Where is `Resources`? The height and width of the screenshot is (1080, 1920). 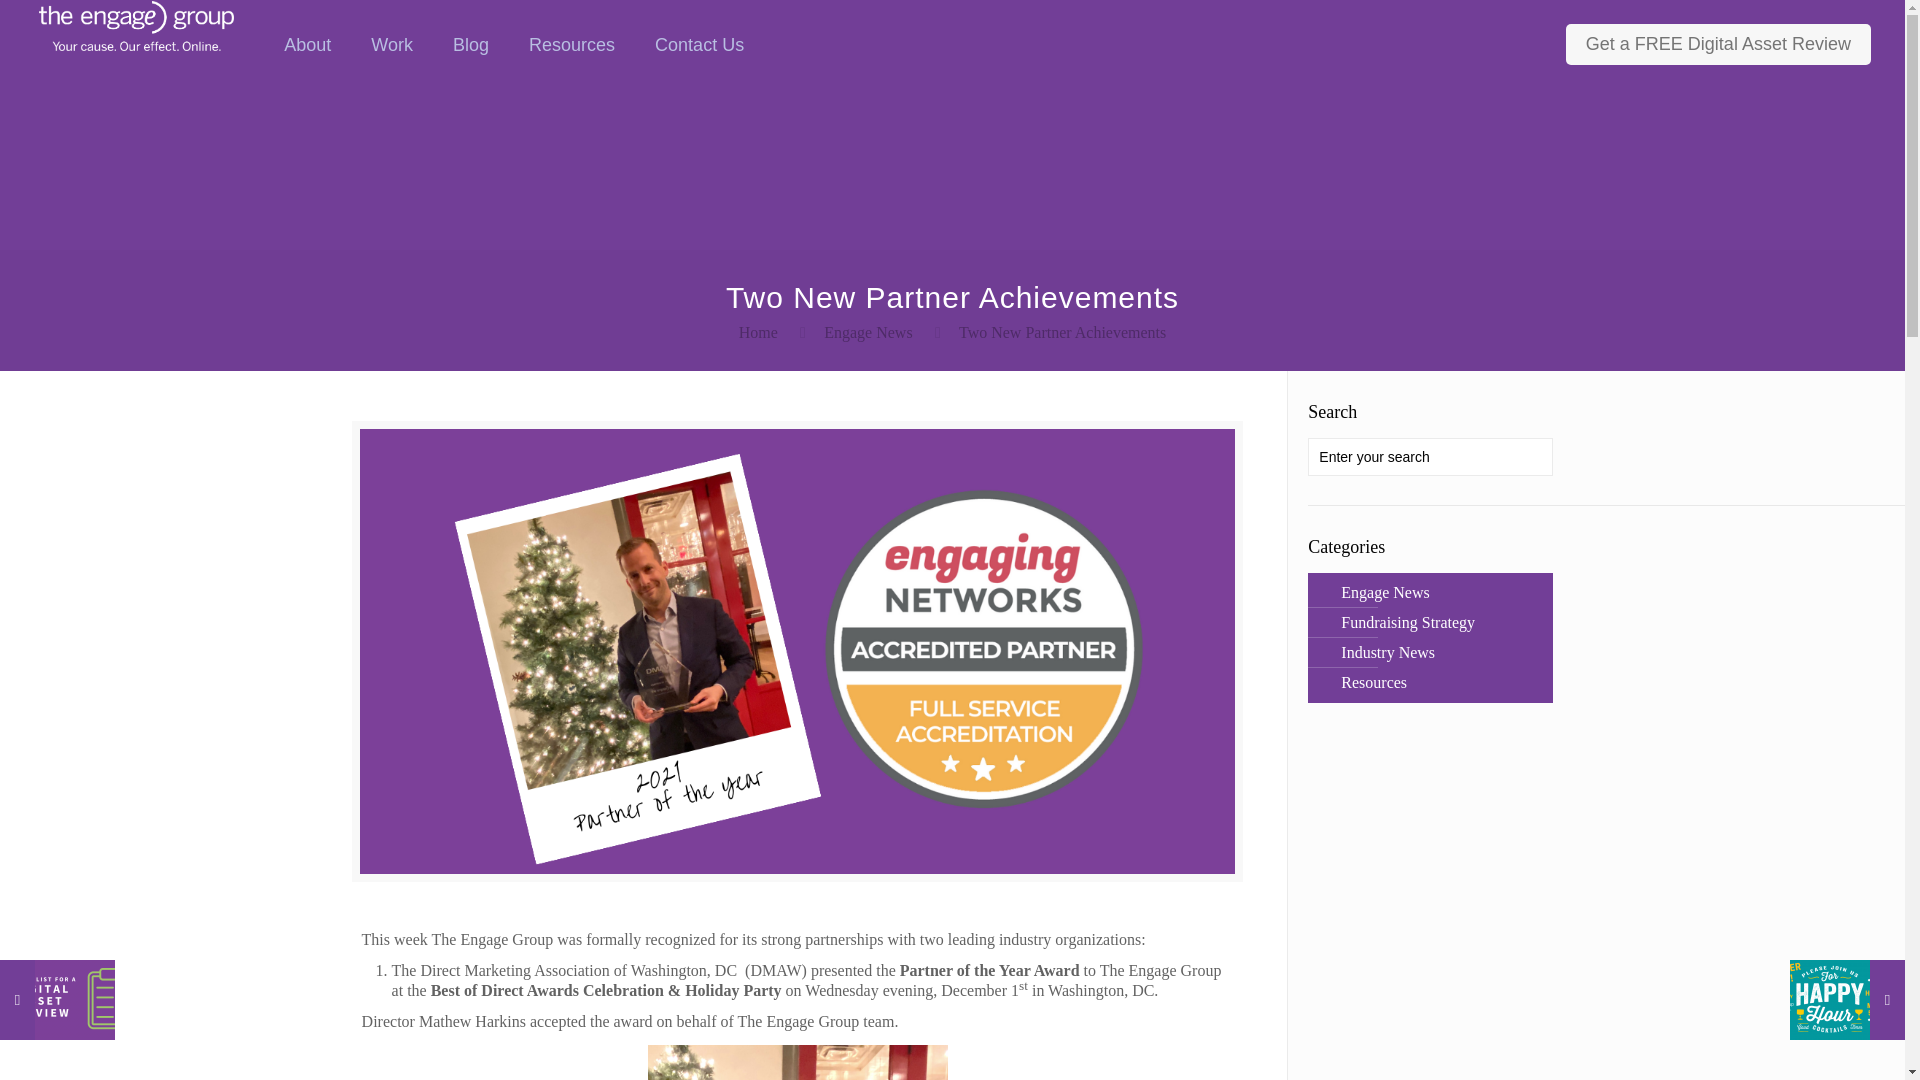 Resources is located at coordinates (572, 44).